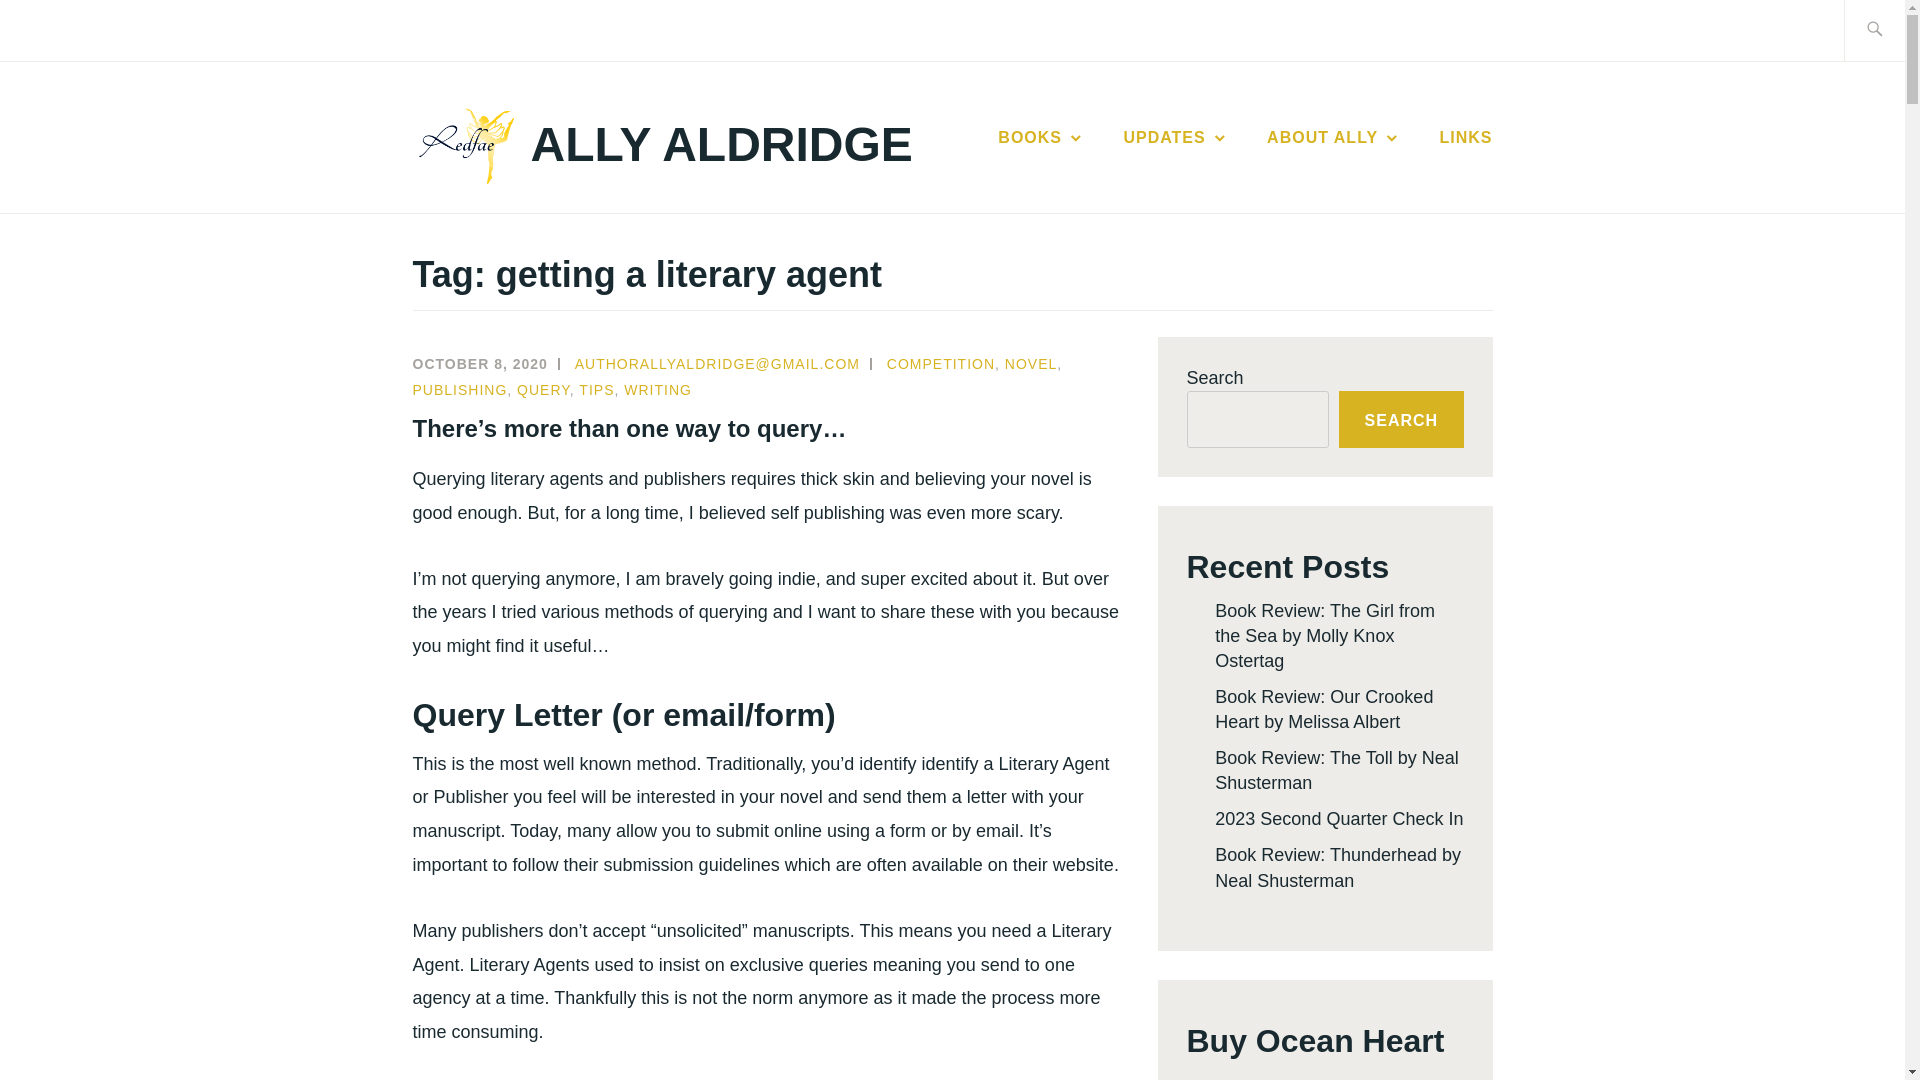 The width and height of the screenshot is (1920, 1080). Describe the element at coordinates (596, 390) in the screenshot. I see `TIPS` at that location.